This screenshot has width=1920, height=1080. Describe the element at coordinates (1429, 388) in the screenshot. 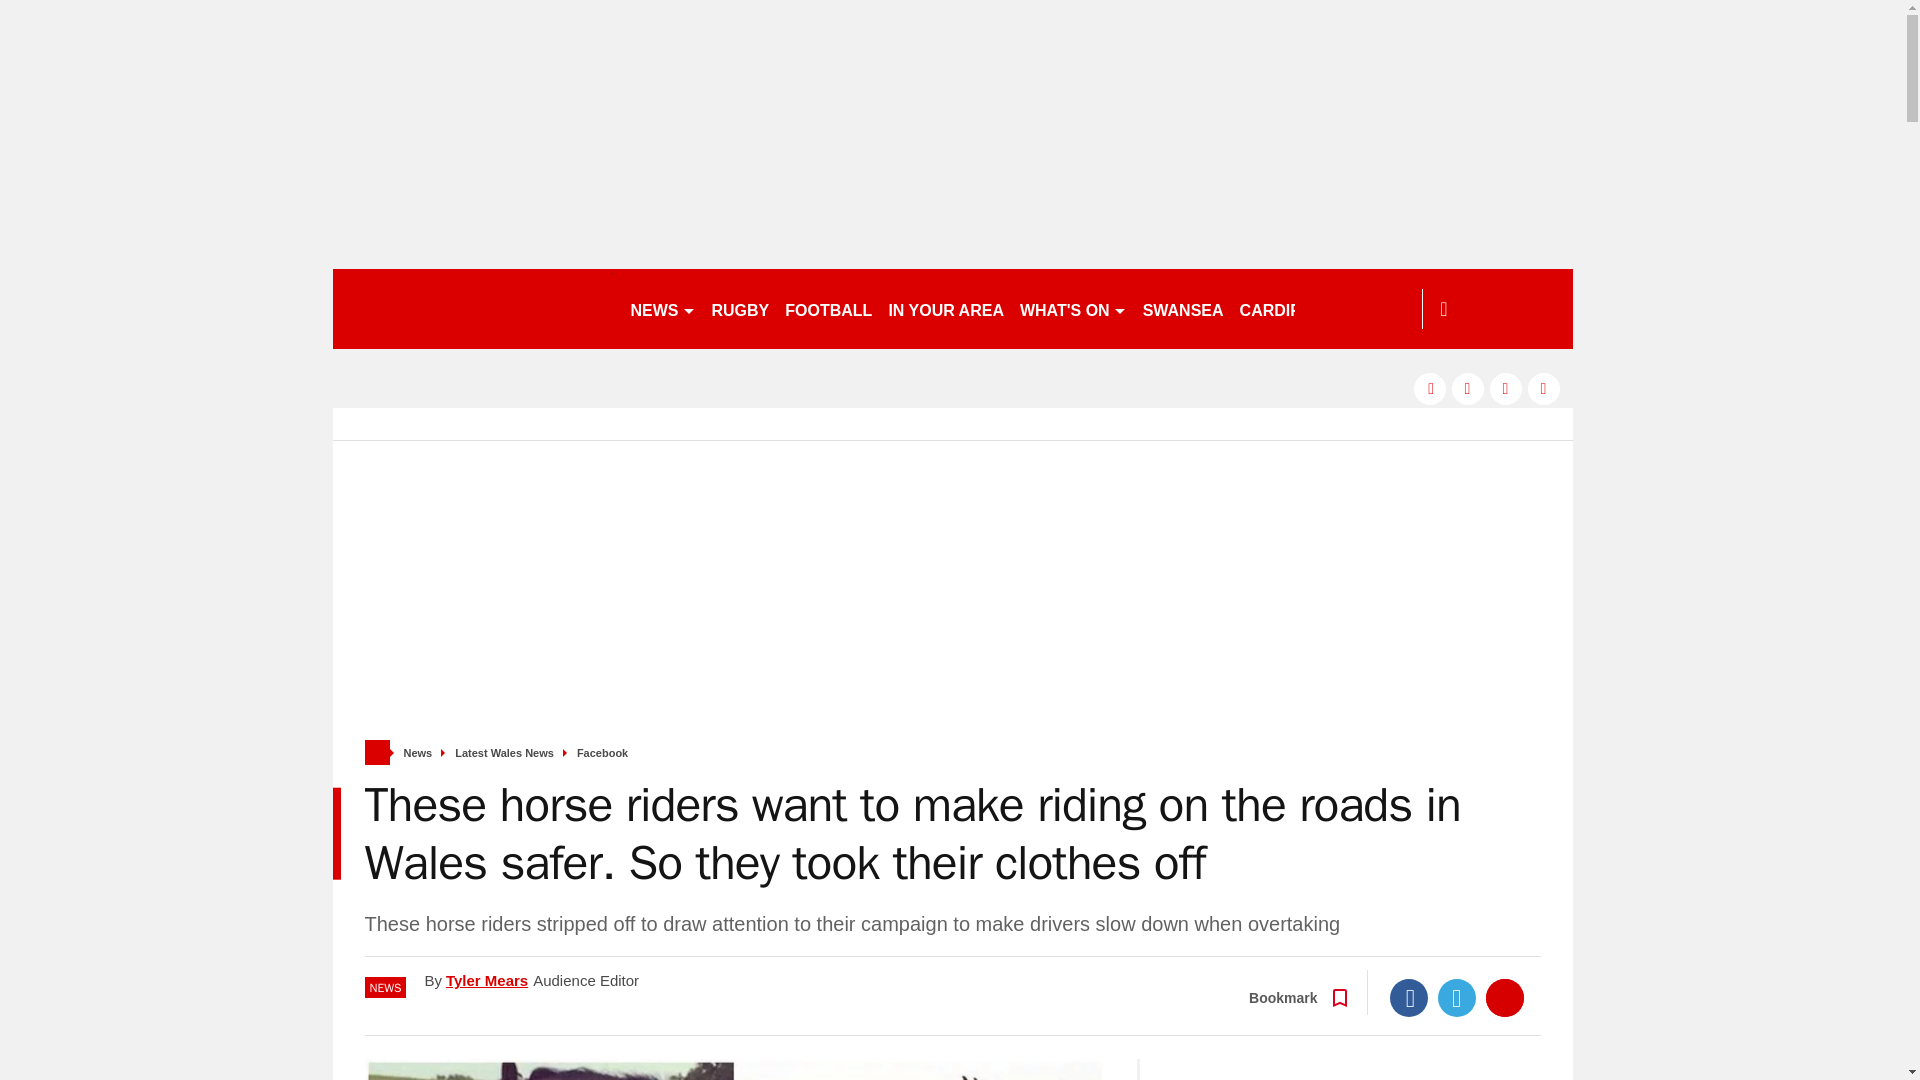

I see `facebook` at that location.